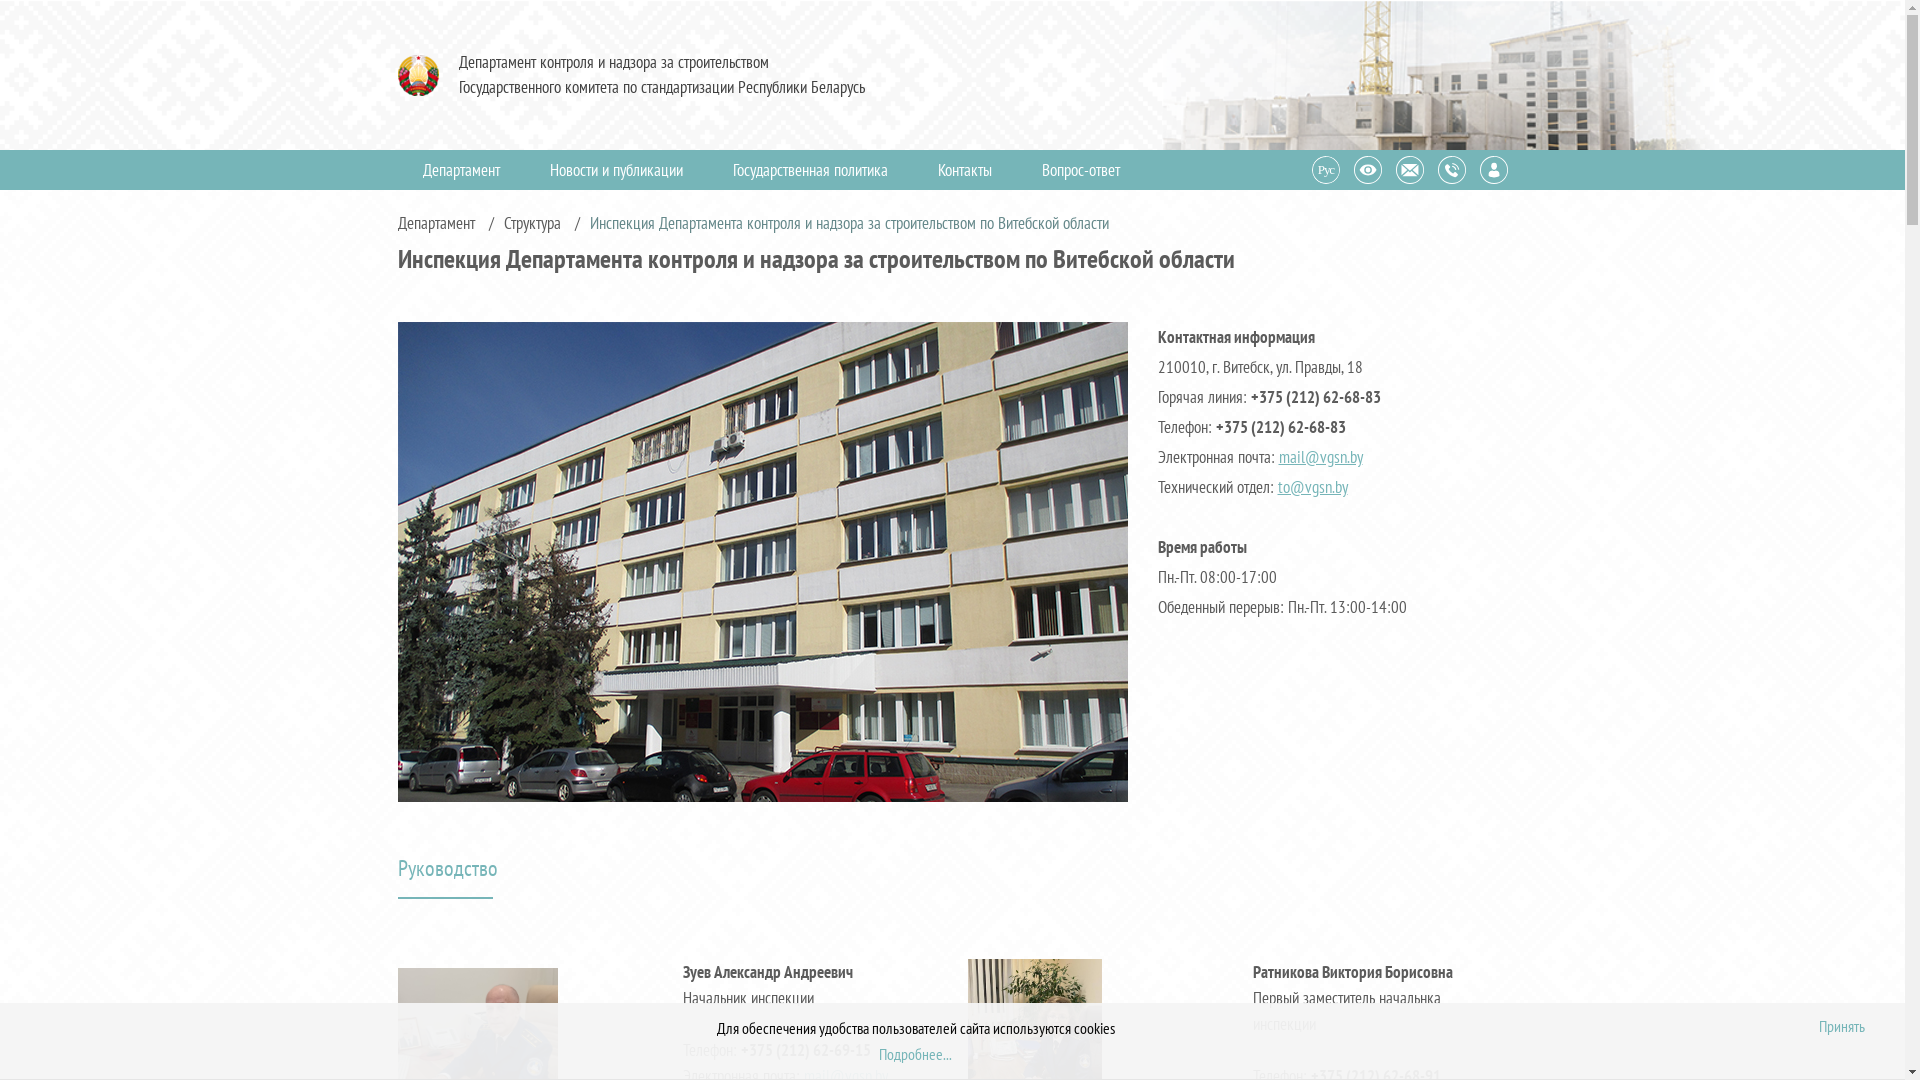  What do you see at coordinates (1320, 457) in the screenshot?
I see `mail@vgsn.by` at bounding box center [1320, 457].